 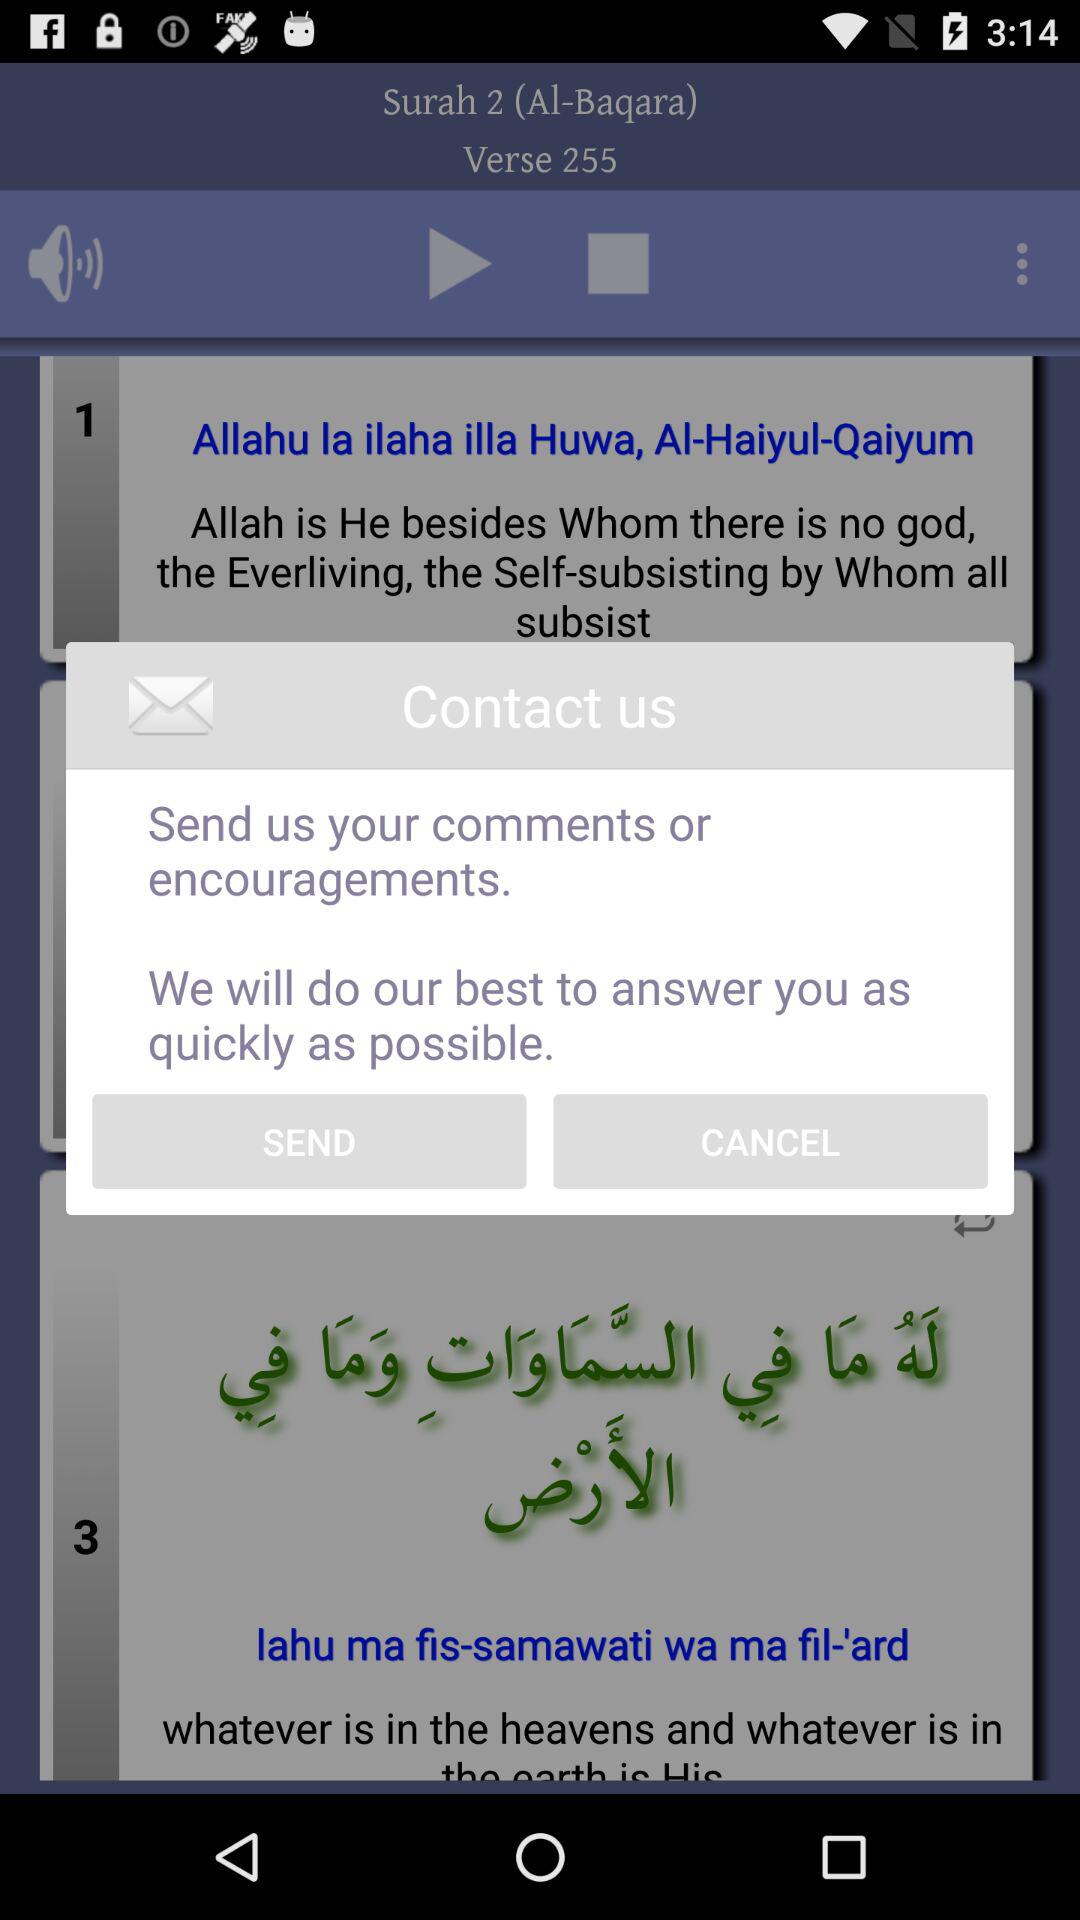 I want to click on click the icon next to send icon, so click(x=770, y=1141).